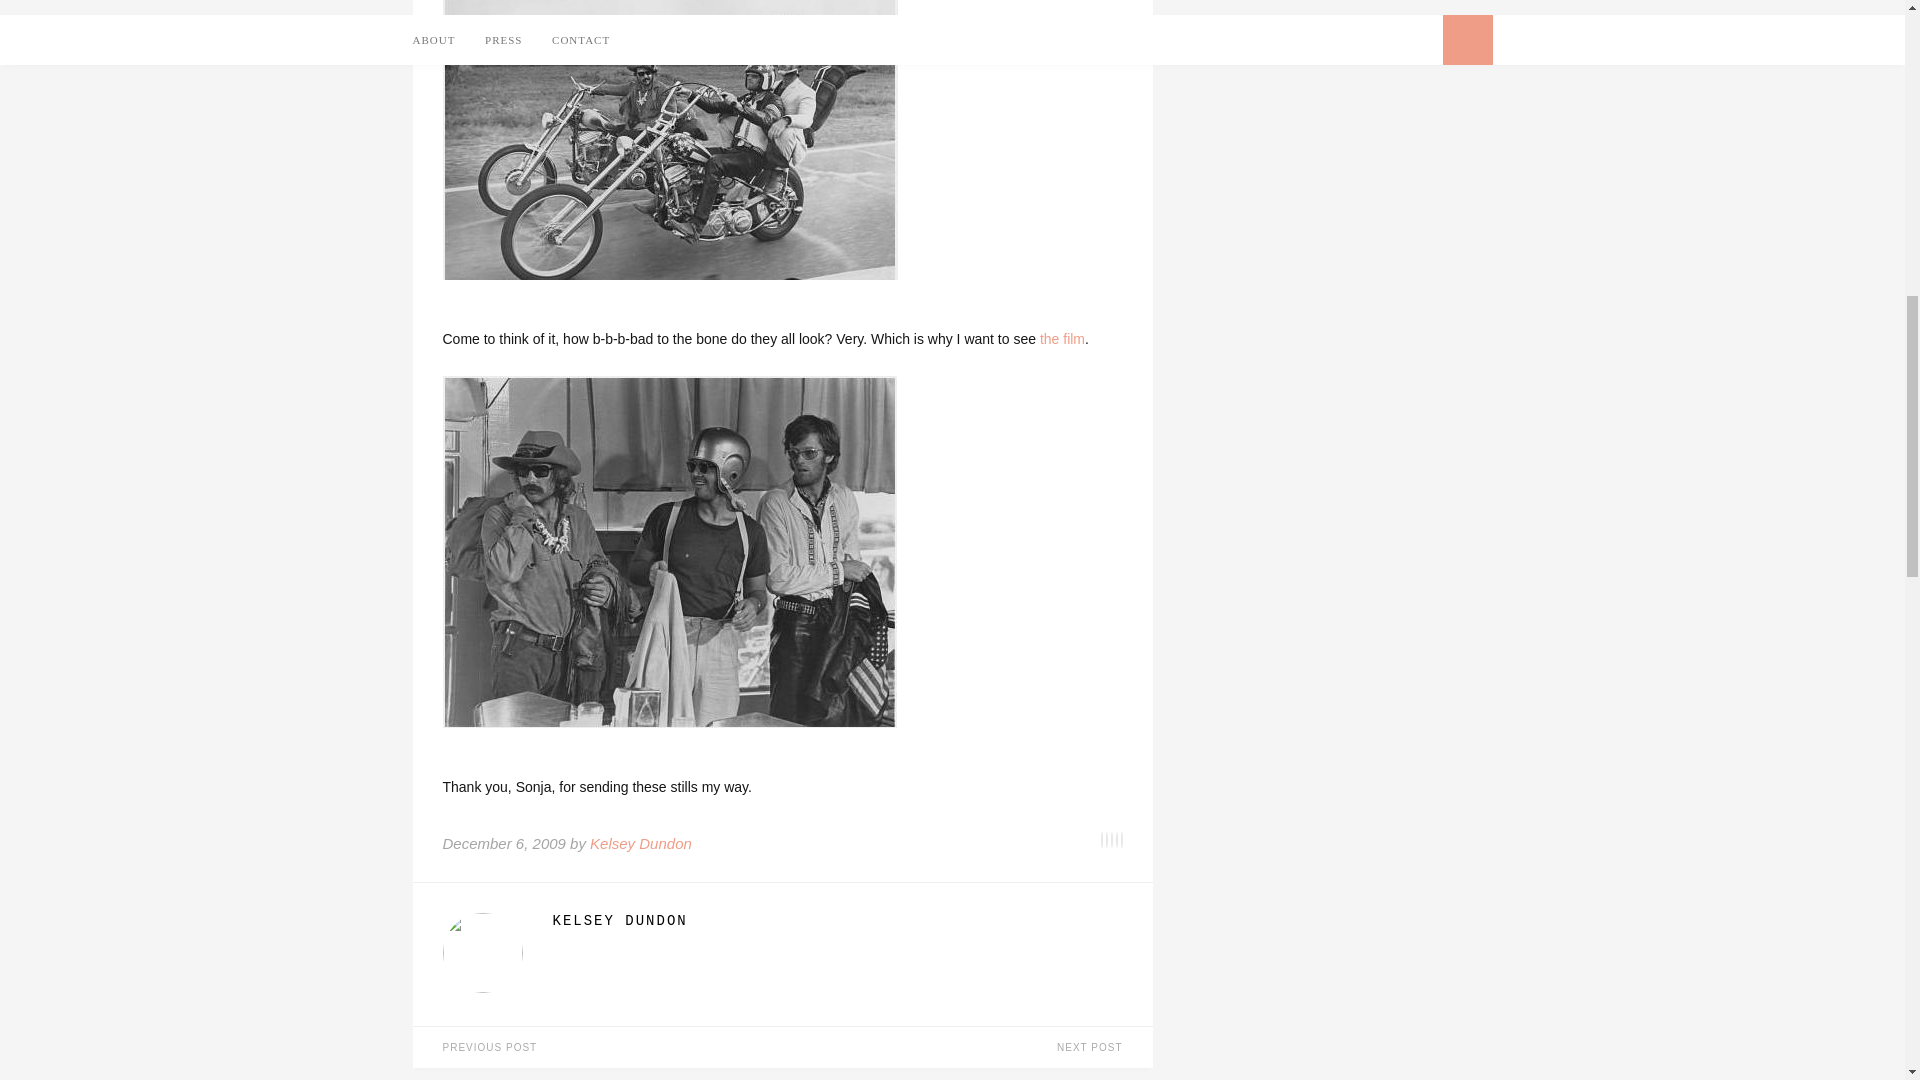 The height and width of the screenshot is (1080, 1920). What do you see at coordinates (1062, 338) in the screenshot?
I see `the film` at bounding box center [1062, 338].